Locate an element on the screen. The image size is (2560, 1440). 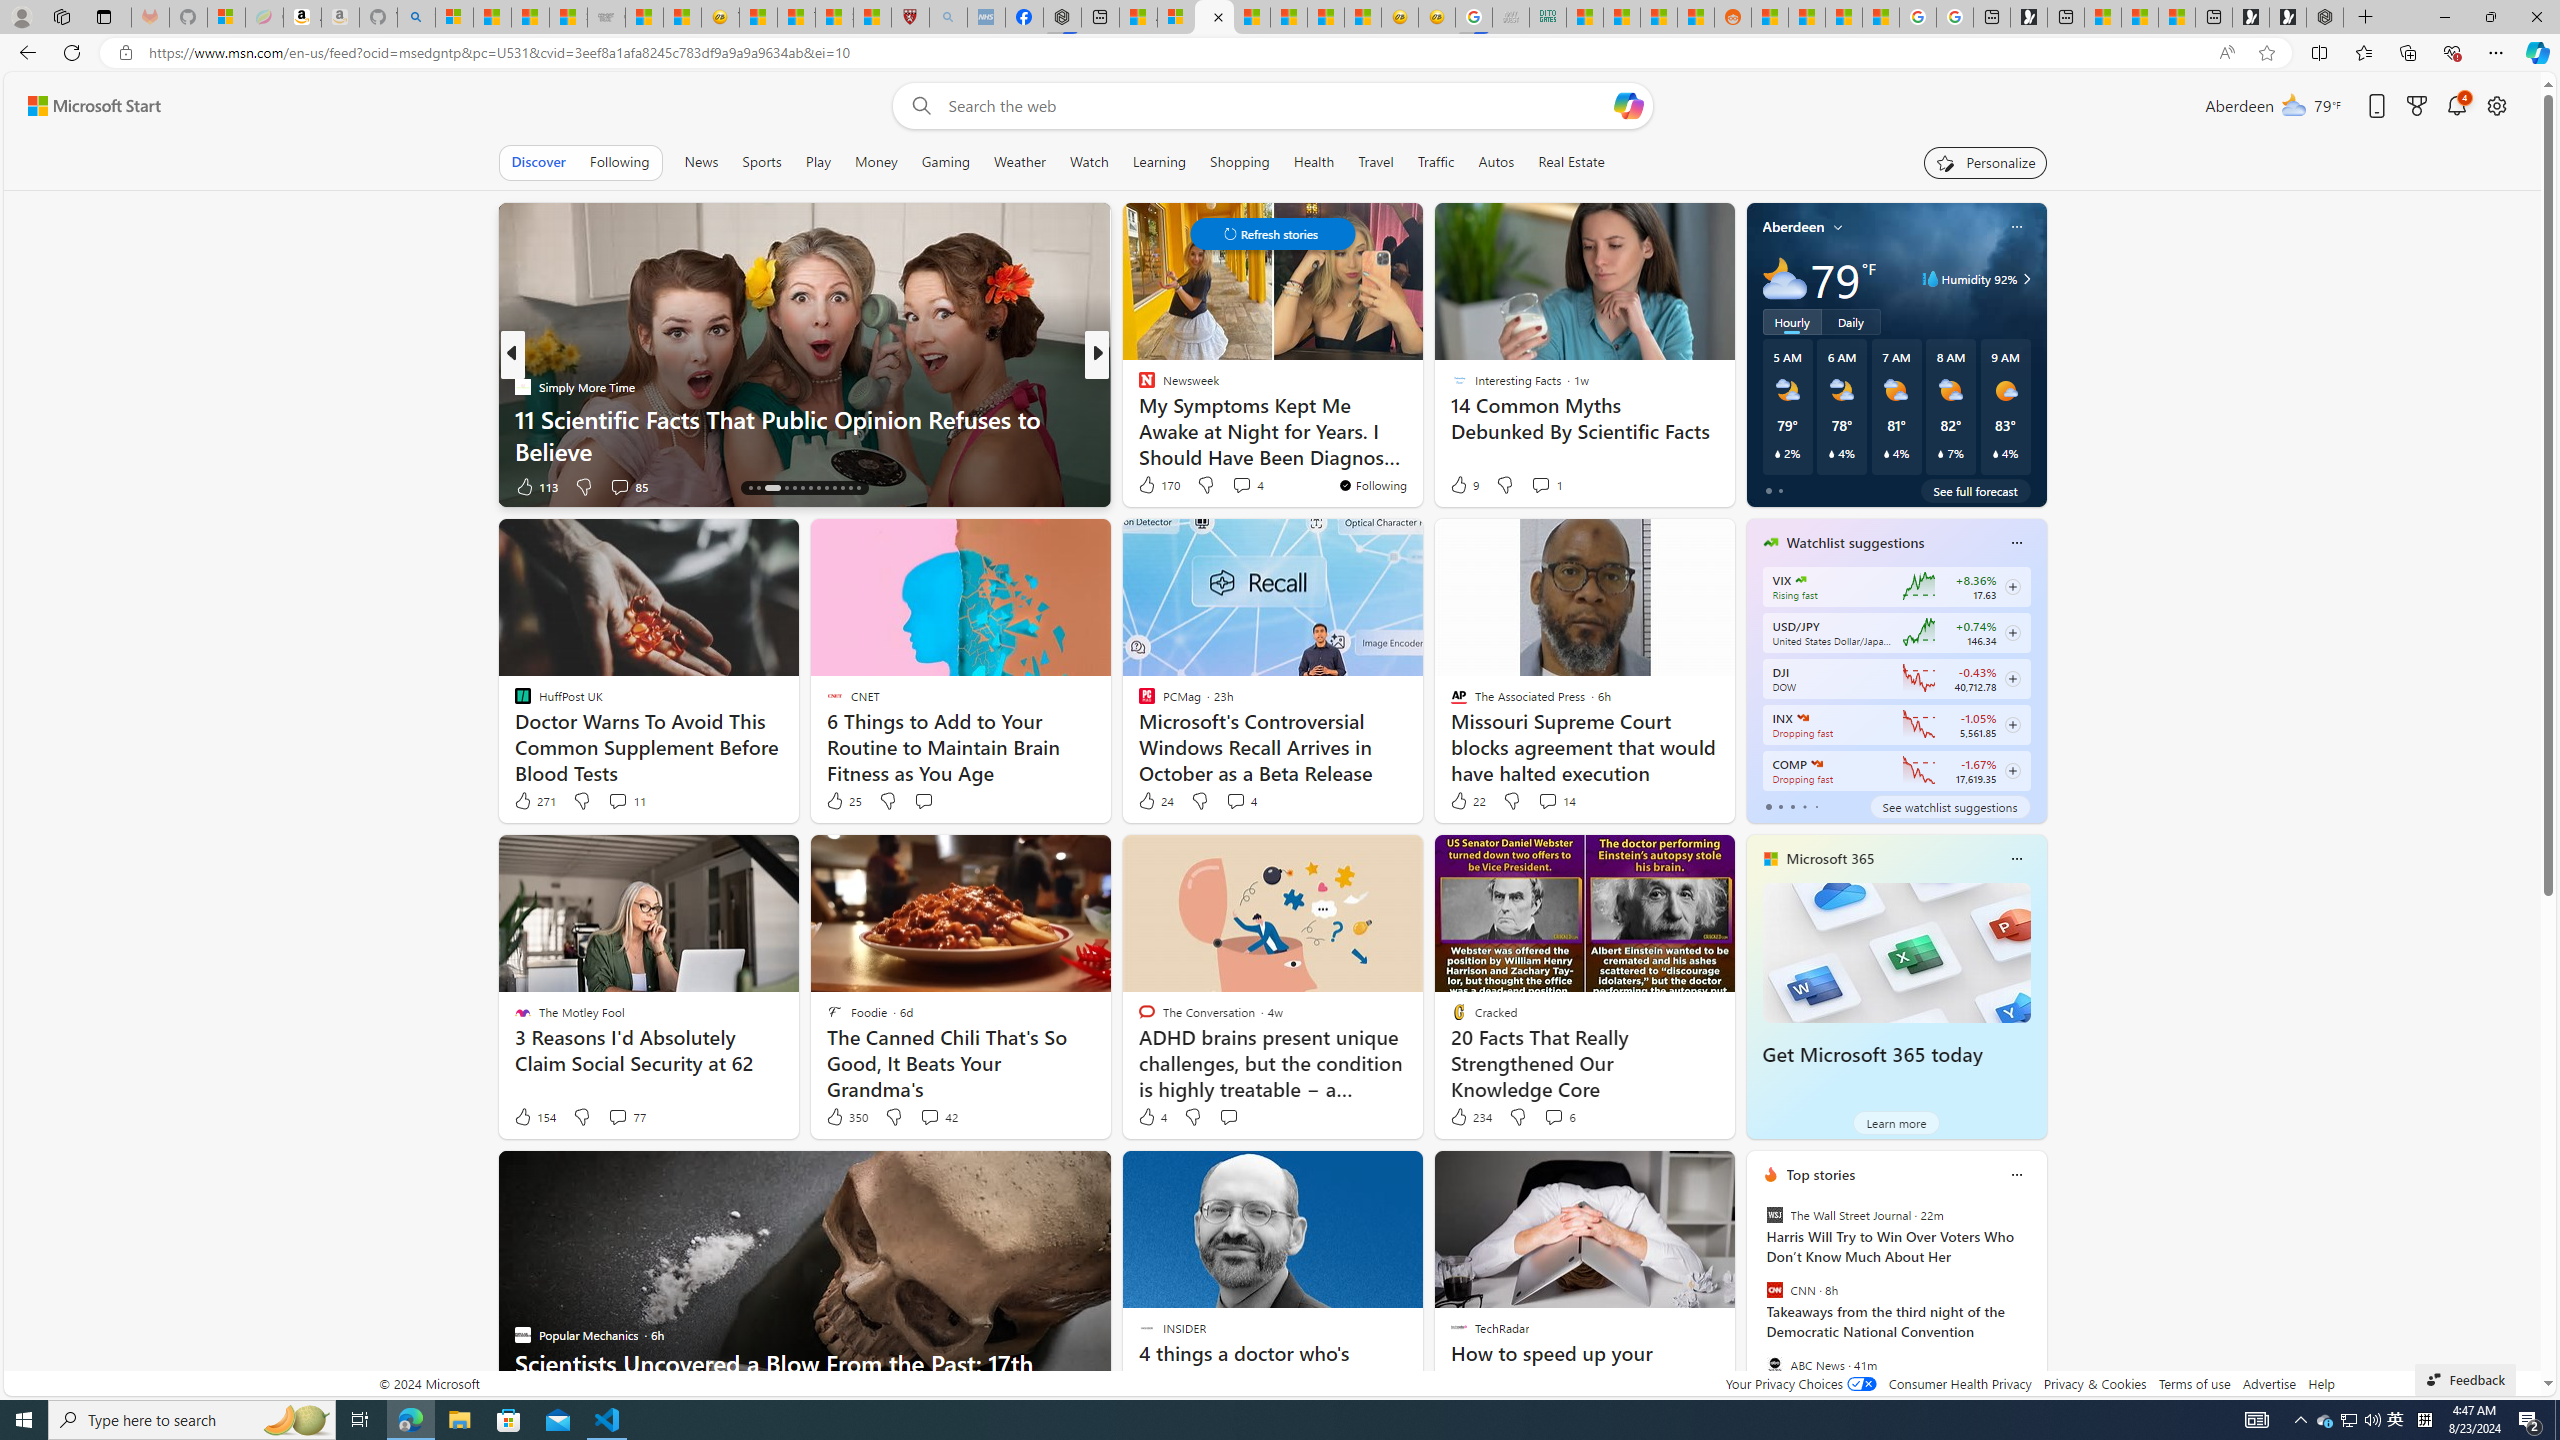
720 Like is located at coordinates (1152, 486).